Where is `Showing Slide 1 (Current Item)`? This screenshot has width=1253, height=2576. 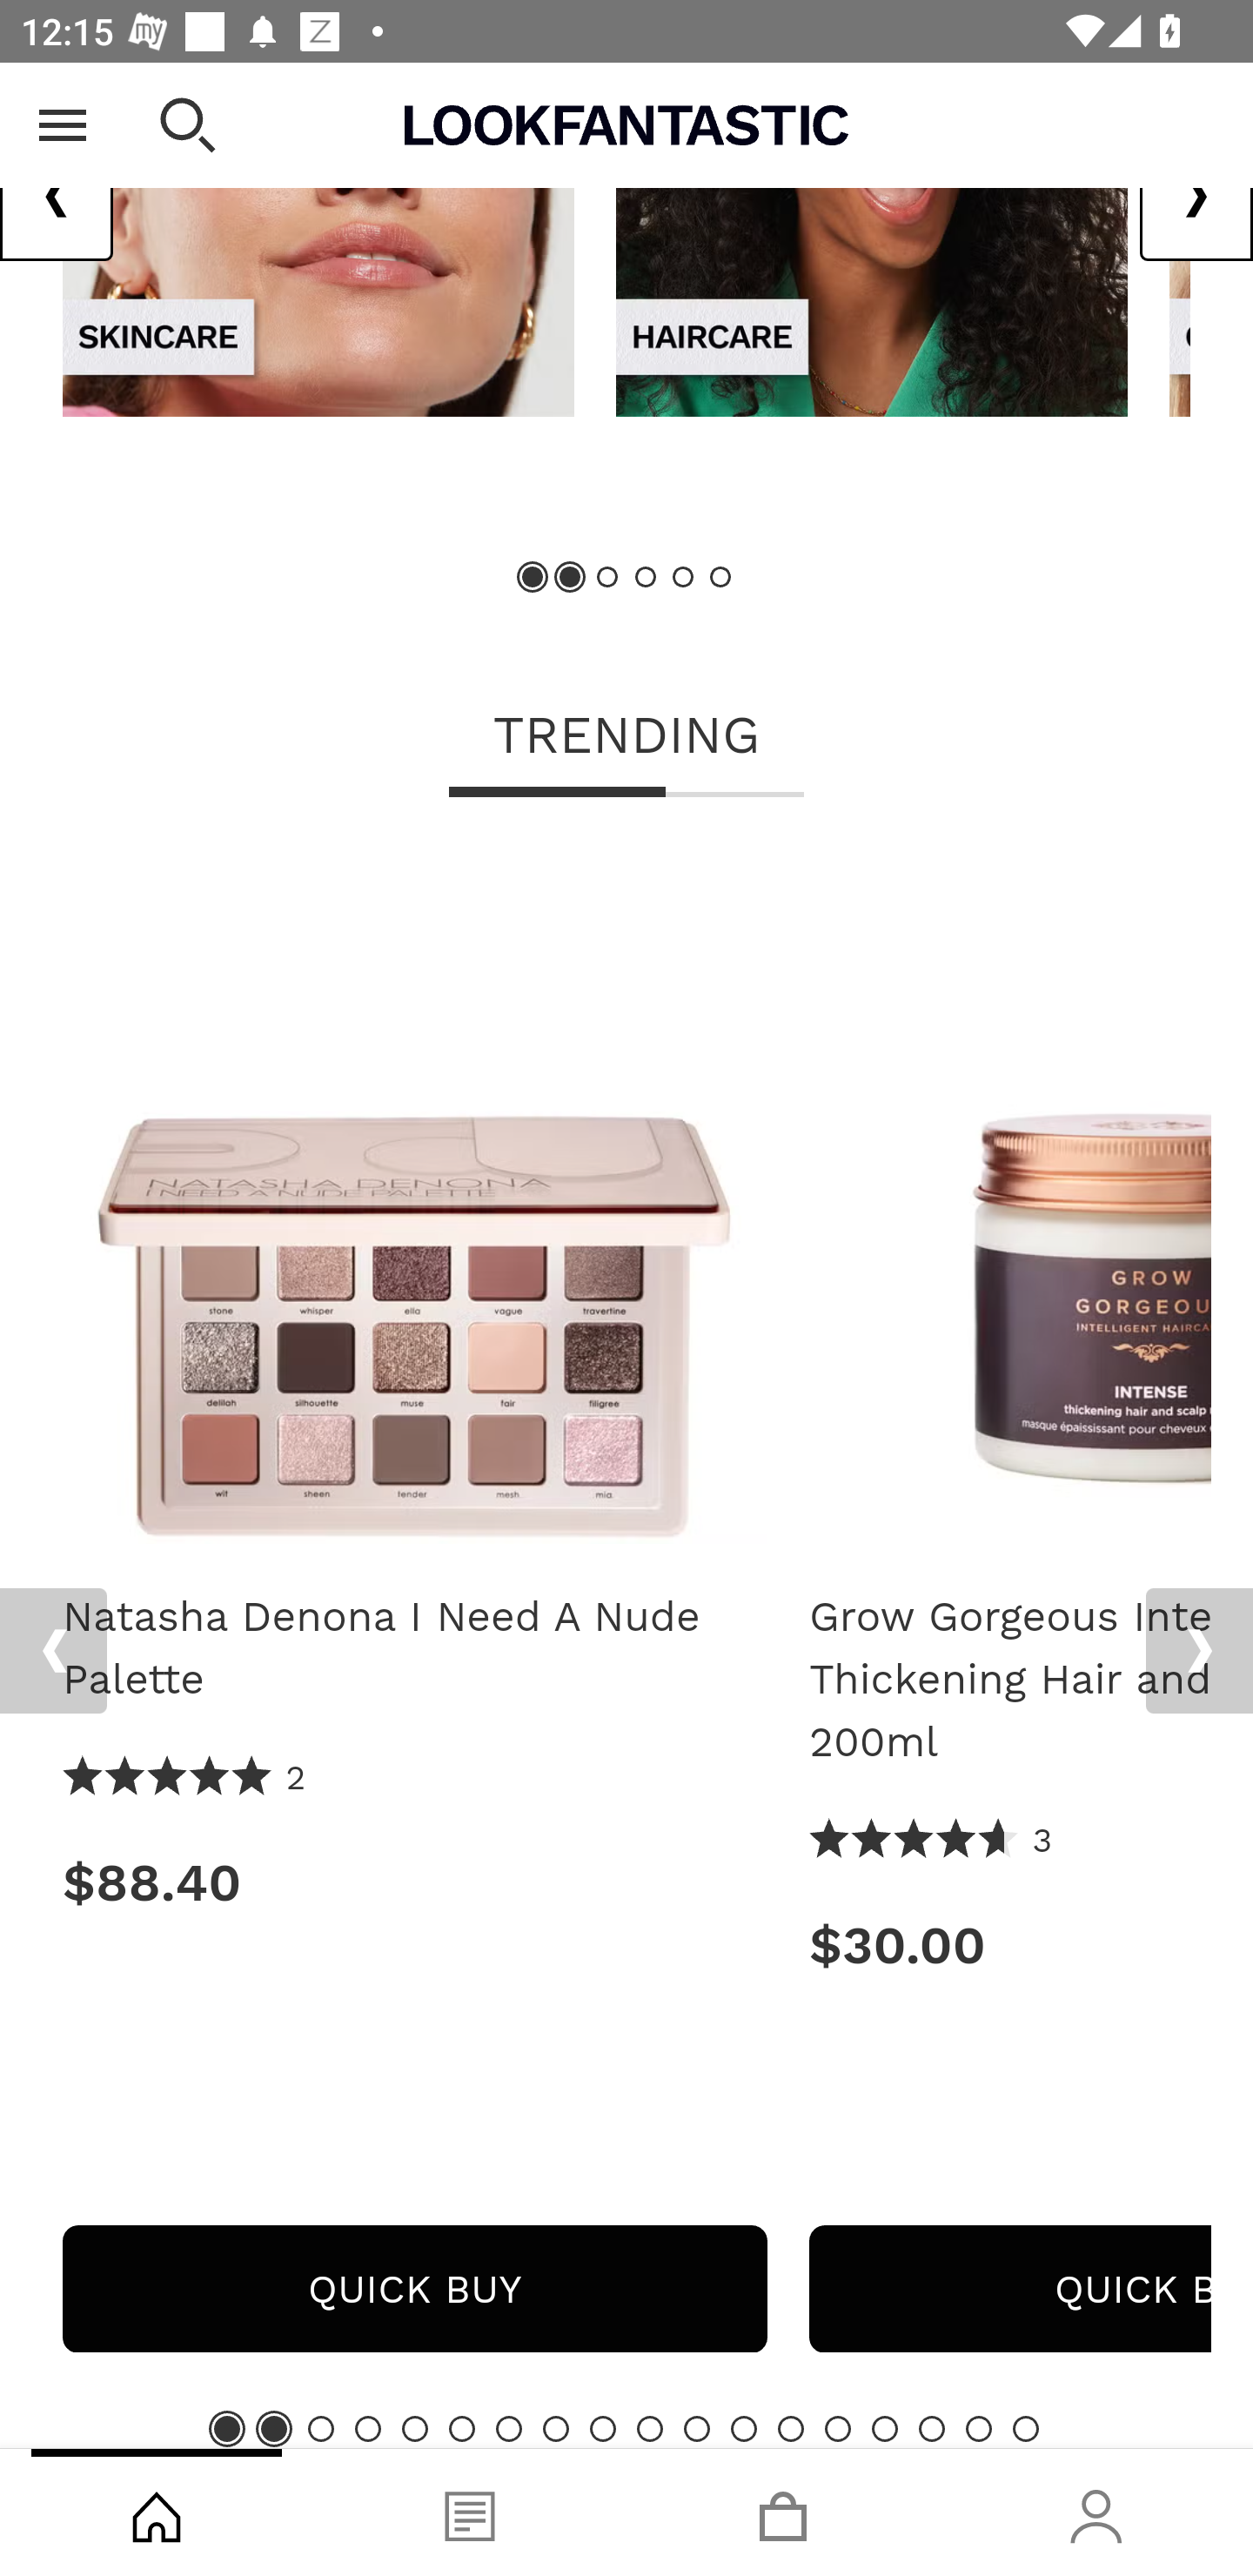 Showing Slide 1 (Current Item) is located at coordinates (533, 578).